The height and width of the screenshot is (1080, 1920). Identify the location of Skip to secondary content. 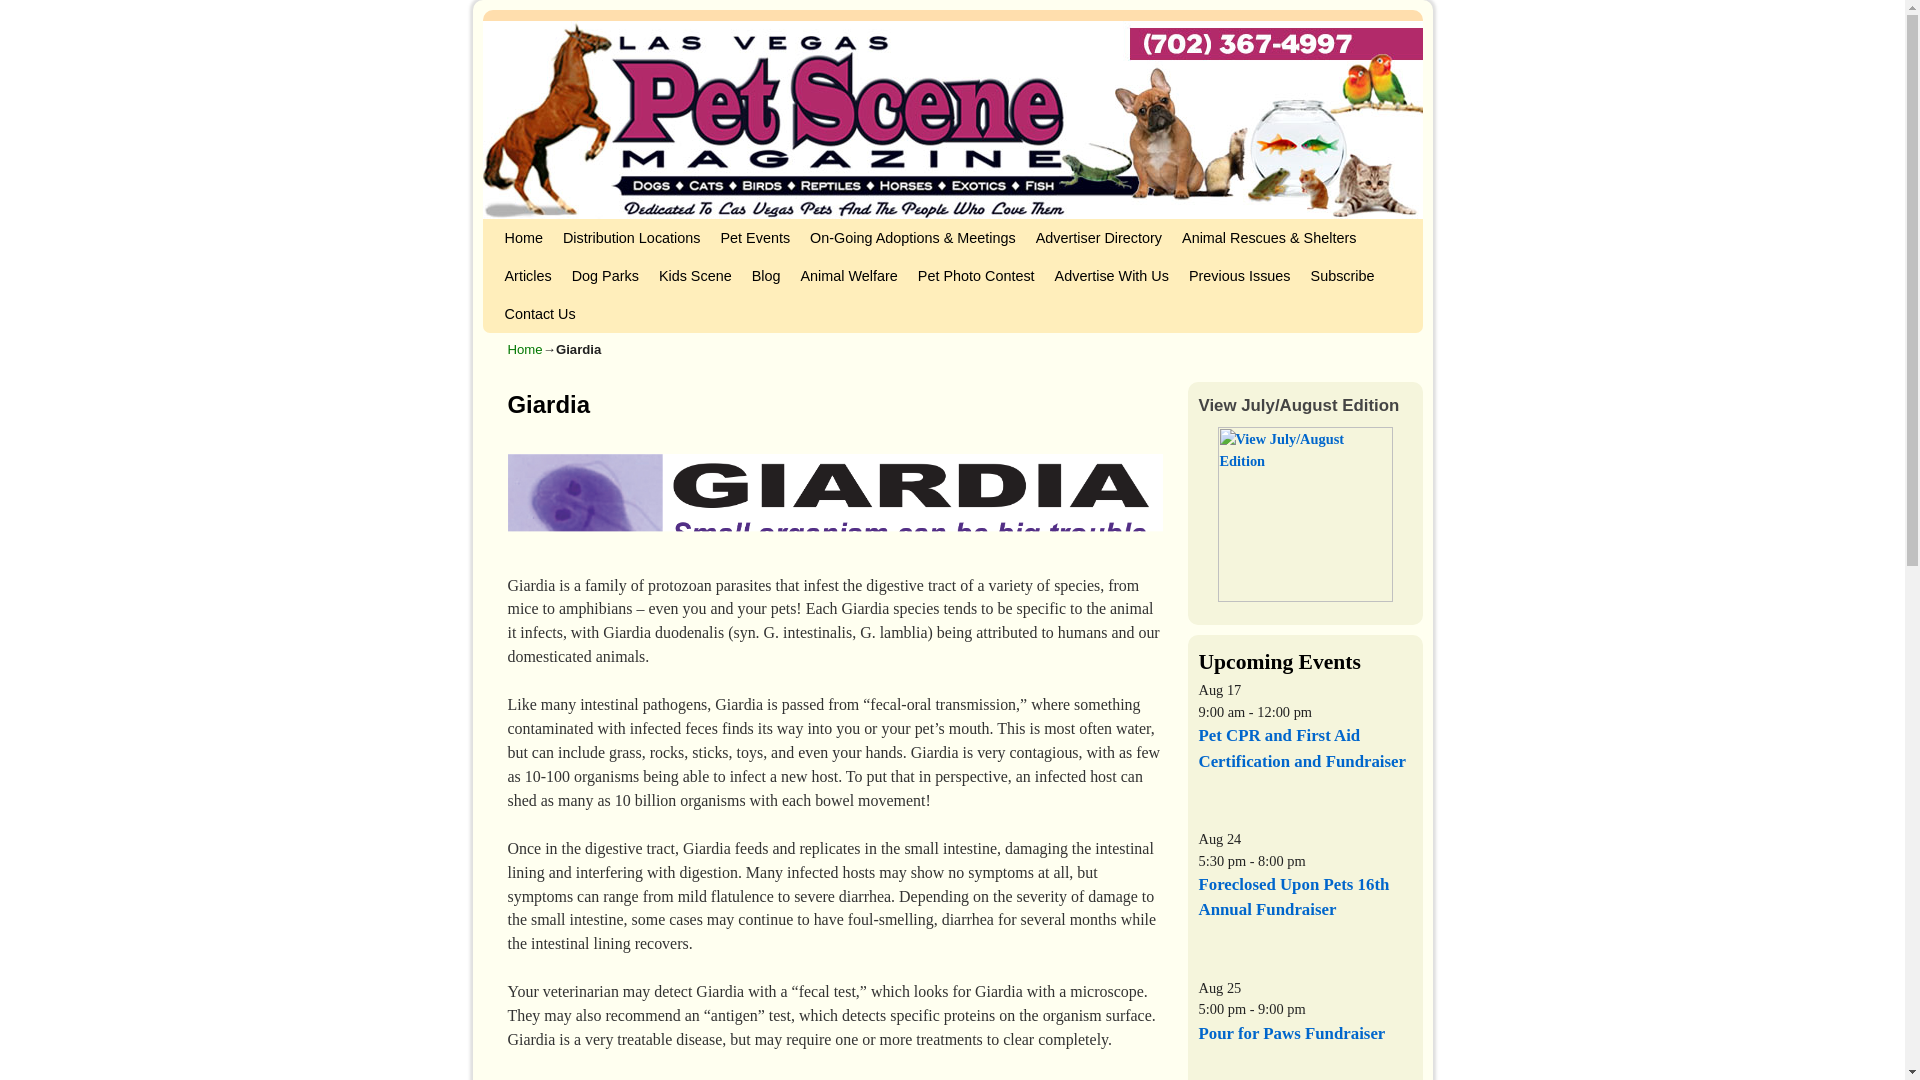
(544, 228).